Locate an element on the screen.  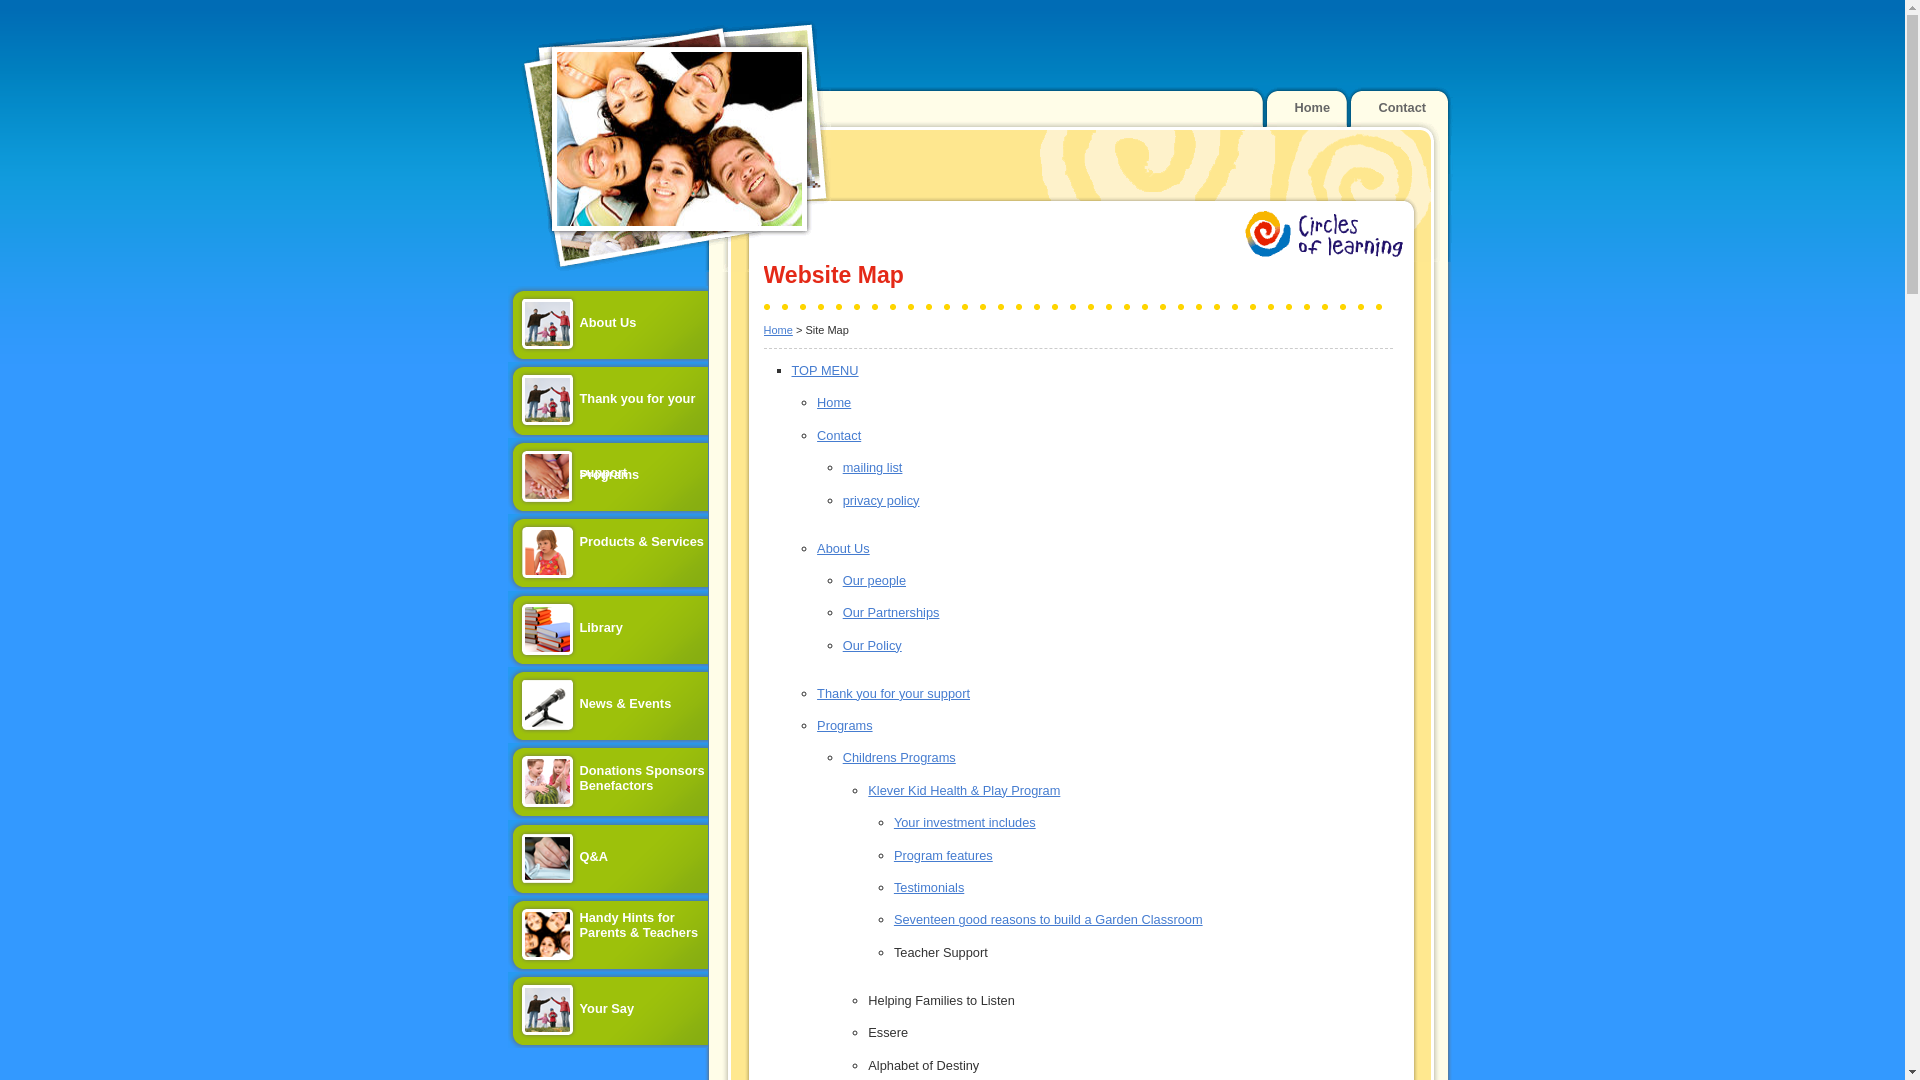
TOP MENU is located at coordinates (826, 370).